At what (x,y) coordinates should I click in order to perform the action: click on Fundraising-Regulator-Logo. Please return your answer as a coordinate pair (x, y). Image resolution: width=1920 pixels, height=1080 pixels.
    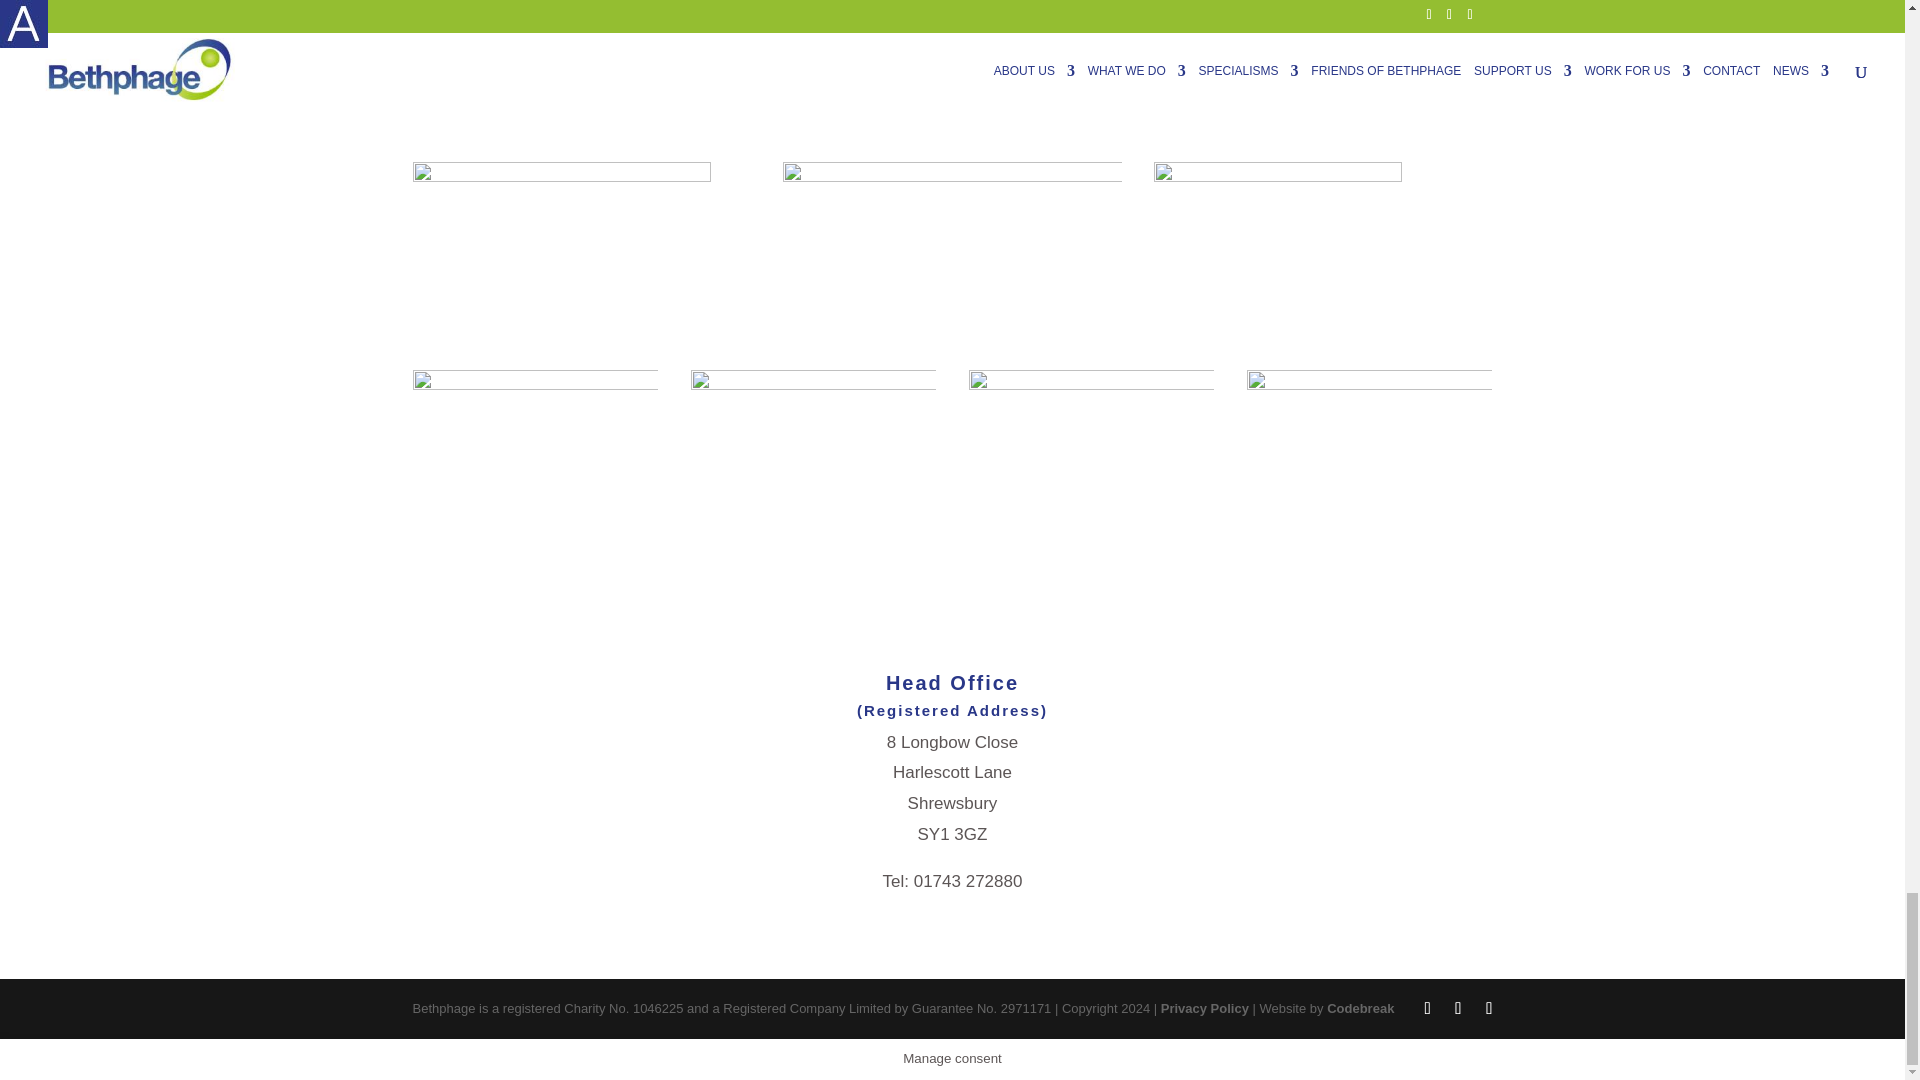
    Looking at the image, I should click on (814, 436).